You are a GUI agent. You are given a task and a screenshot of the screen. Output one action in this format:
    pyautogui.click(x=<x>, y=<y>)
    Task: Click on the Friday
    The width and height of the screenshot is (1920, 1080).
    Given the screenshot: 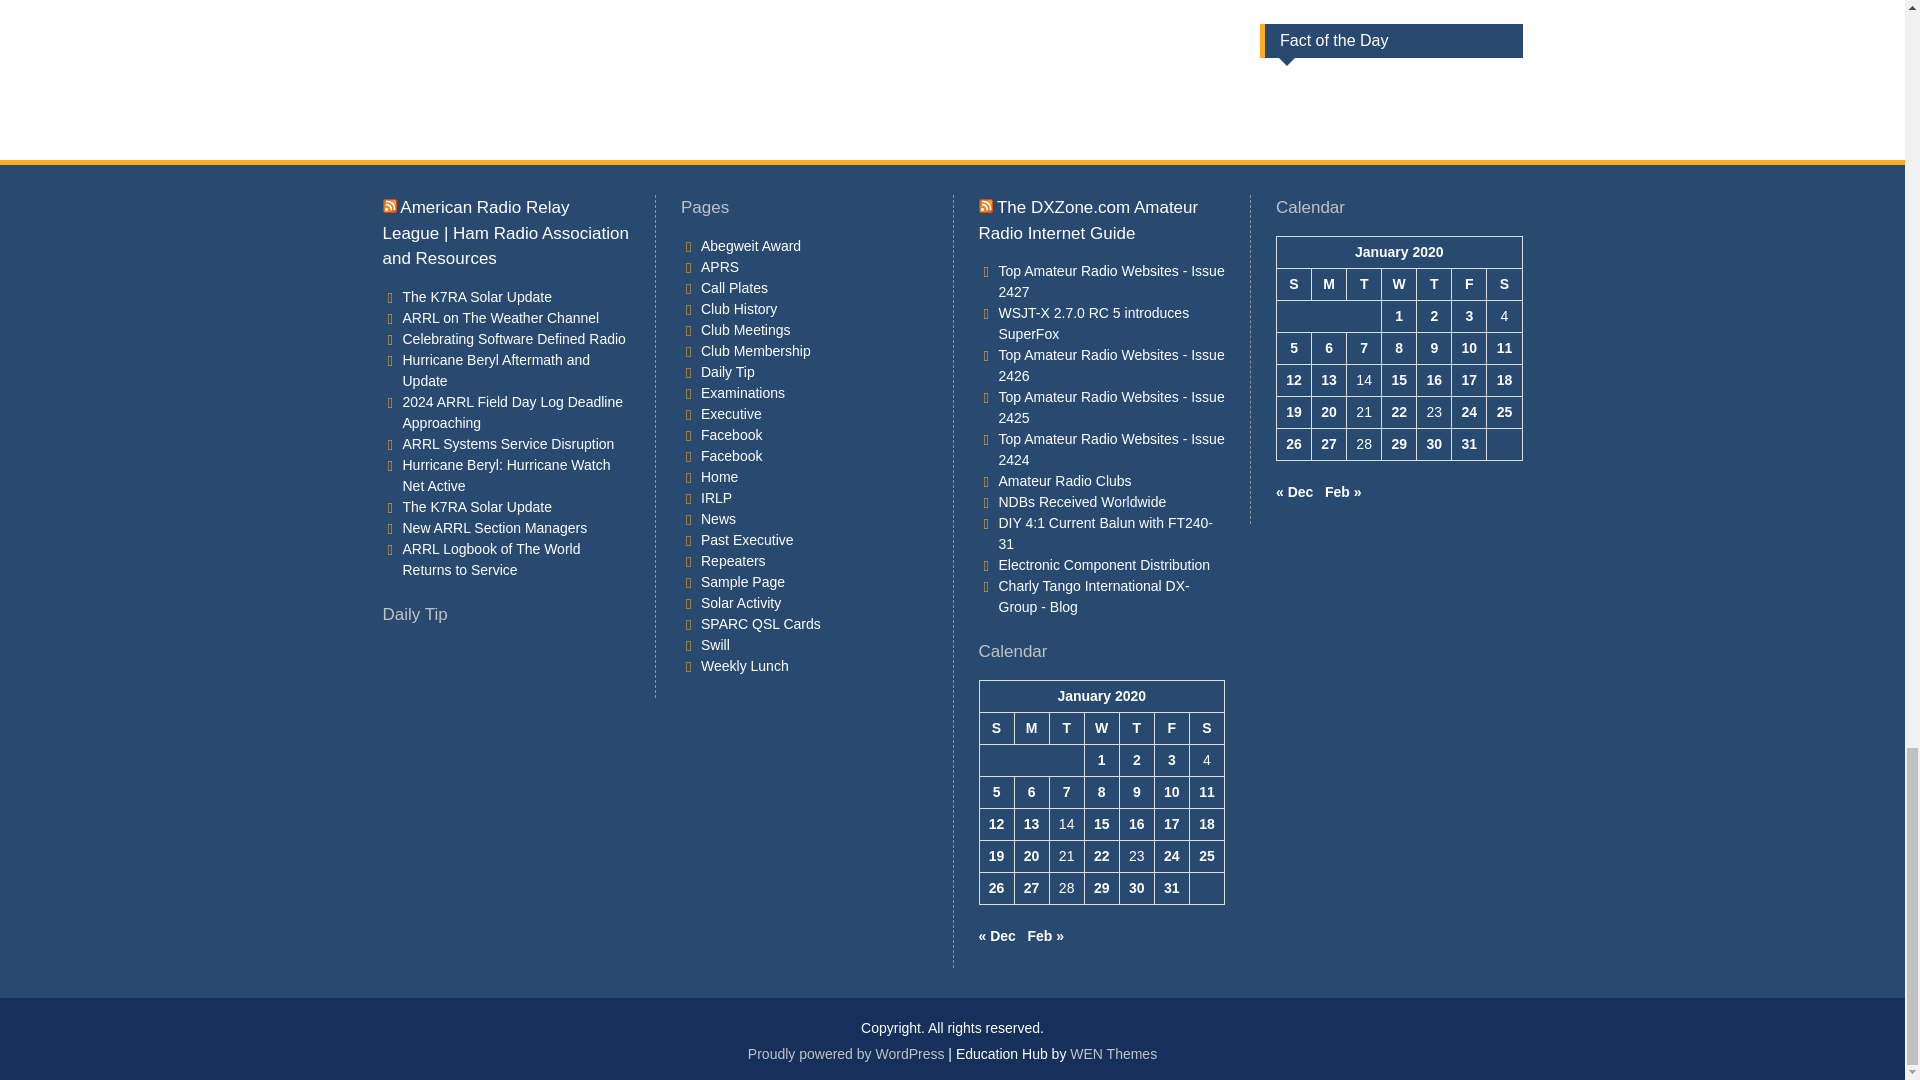 What is the action you would take?
    pyautogui.click(x=1170, y=728)
    